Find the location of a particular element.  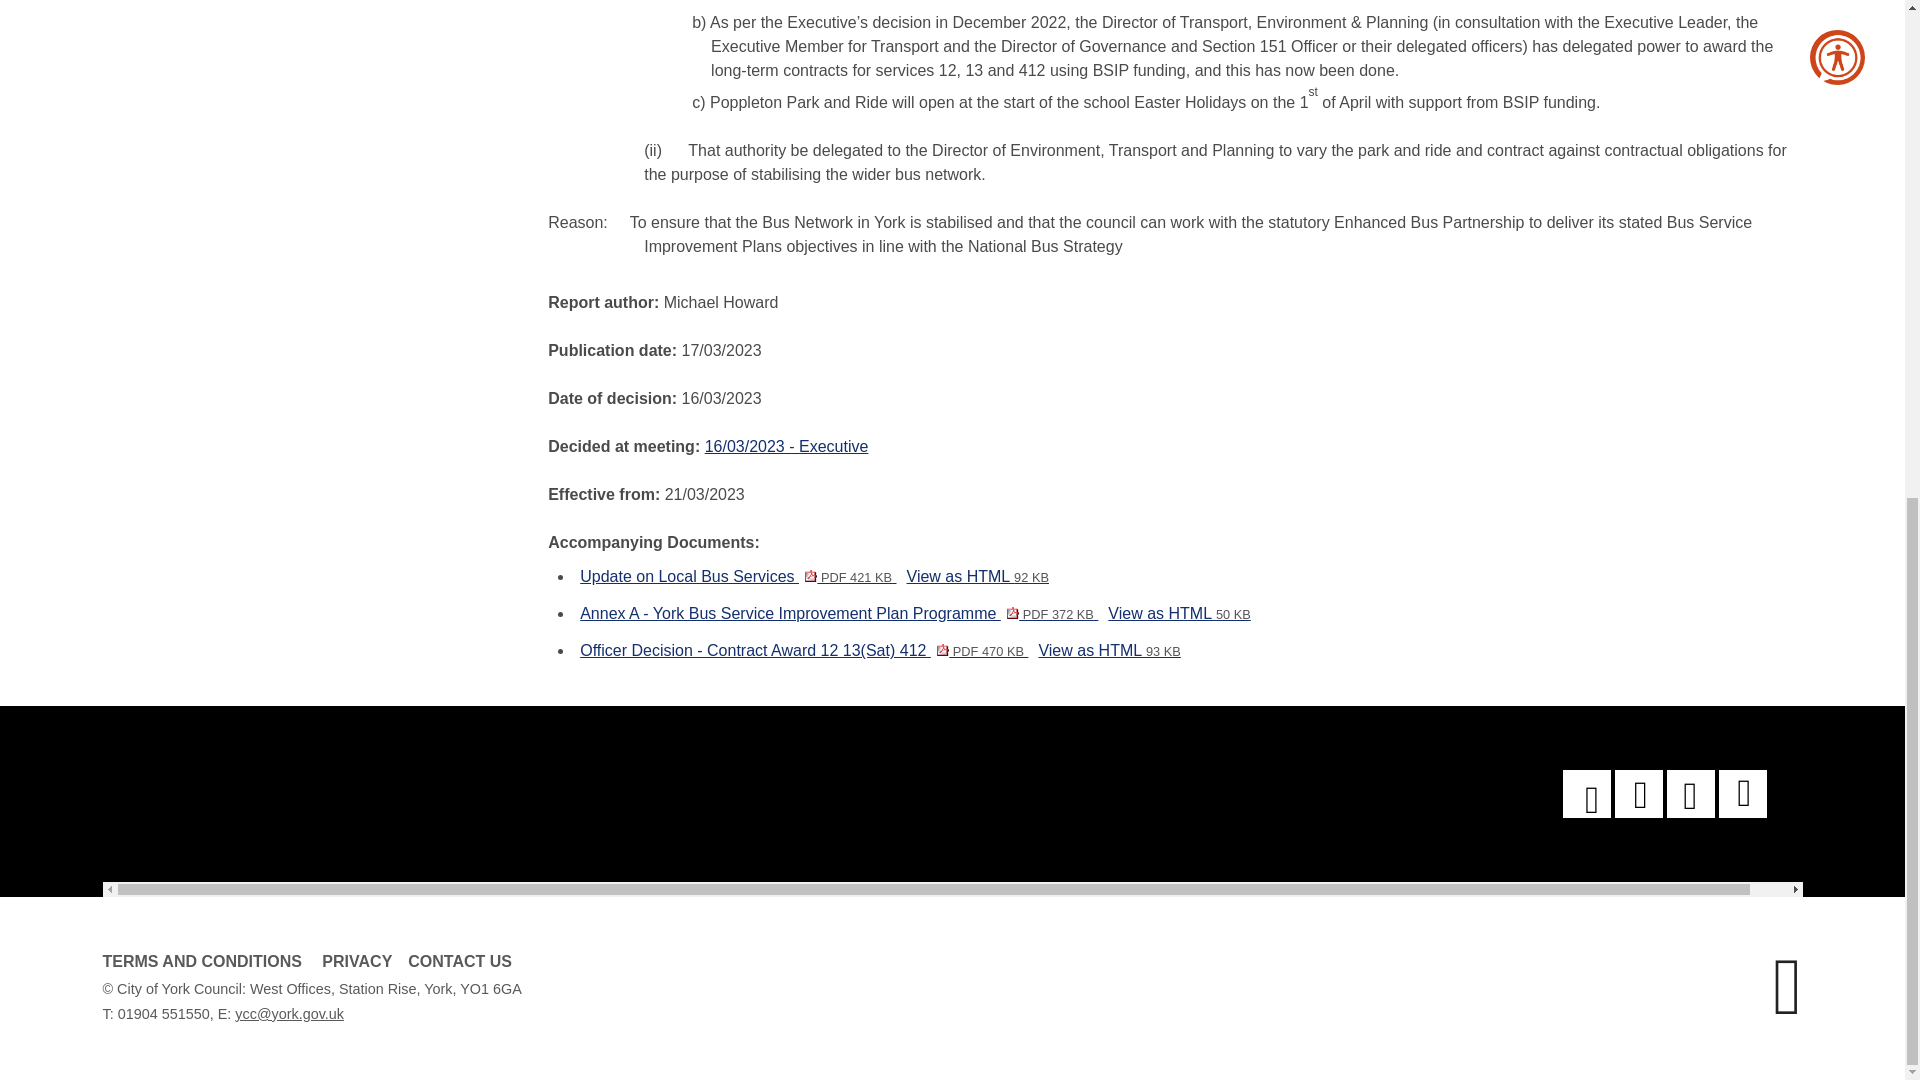

Update on Local Bus Services PDF 421 KB is located at coordinates (738, 576).